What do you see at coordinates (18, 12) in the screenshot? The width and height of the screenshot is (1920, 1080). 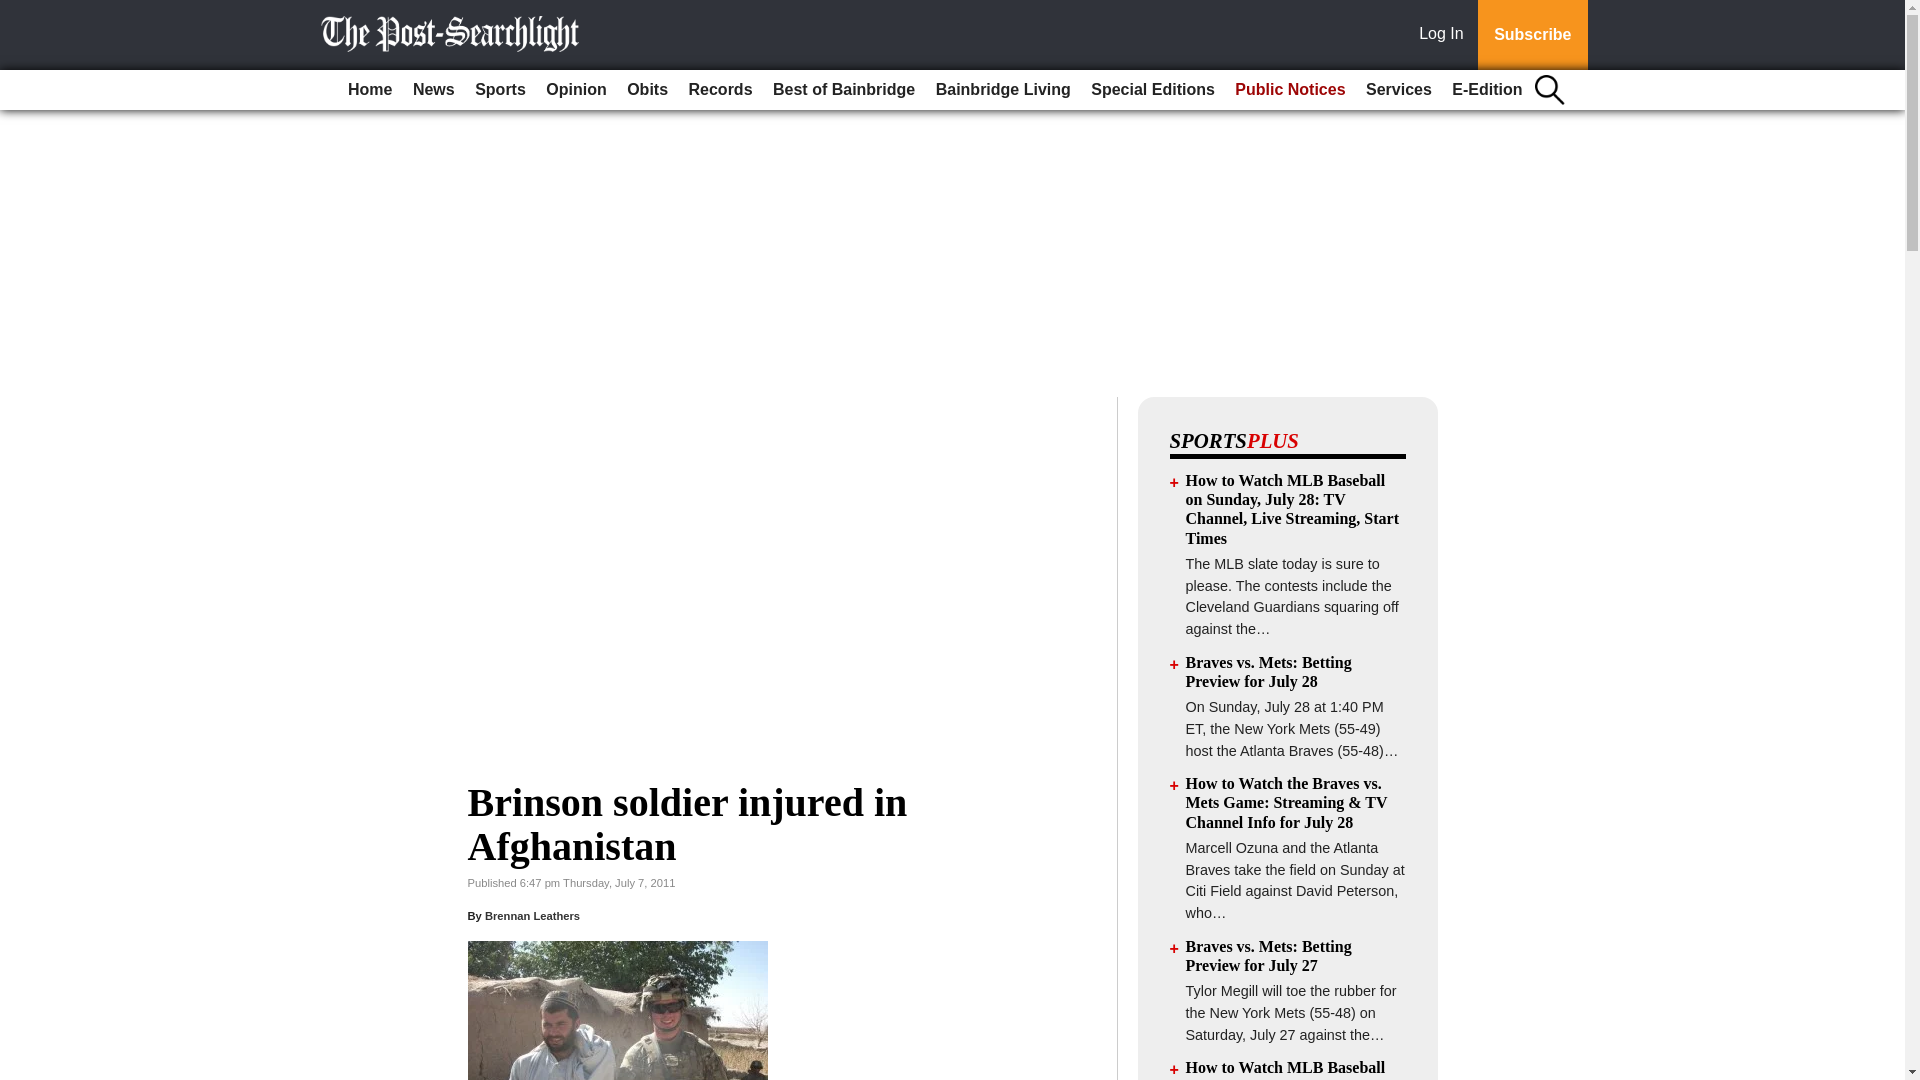 I see `Go` at bounding box center [18, 12].